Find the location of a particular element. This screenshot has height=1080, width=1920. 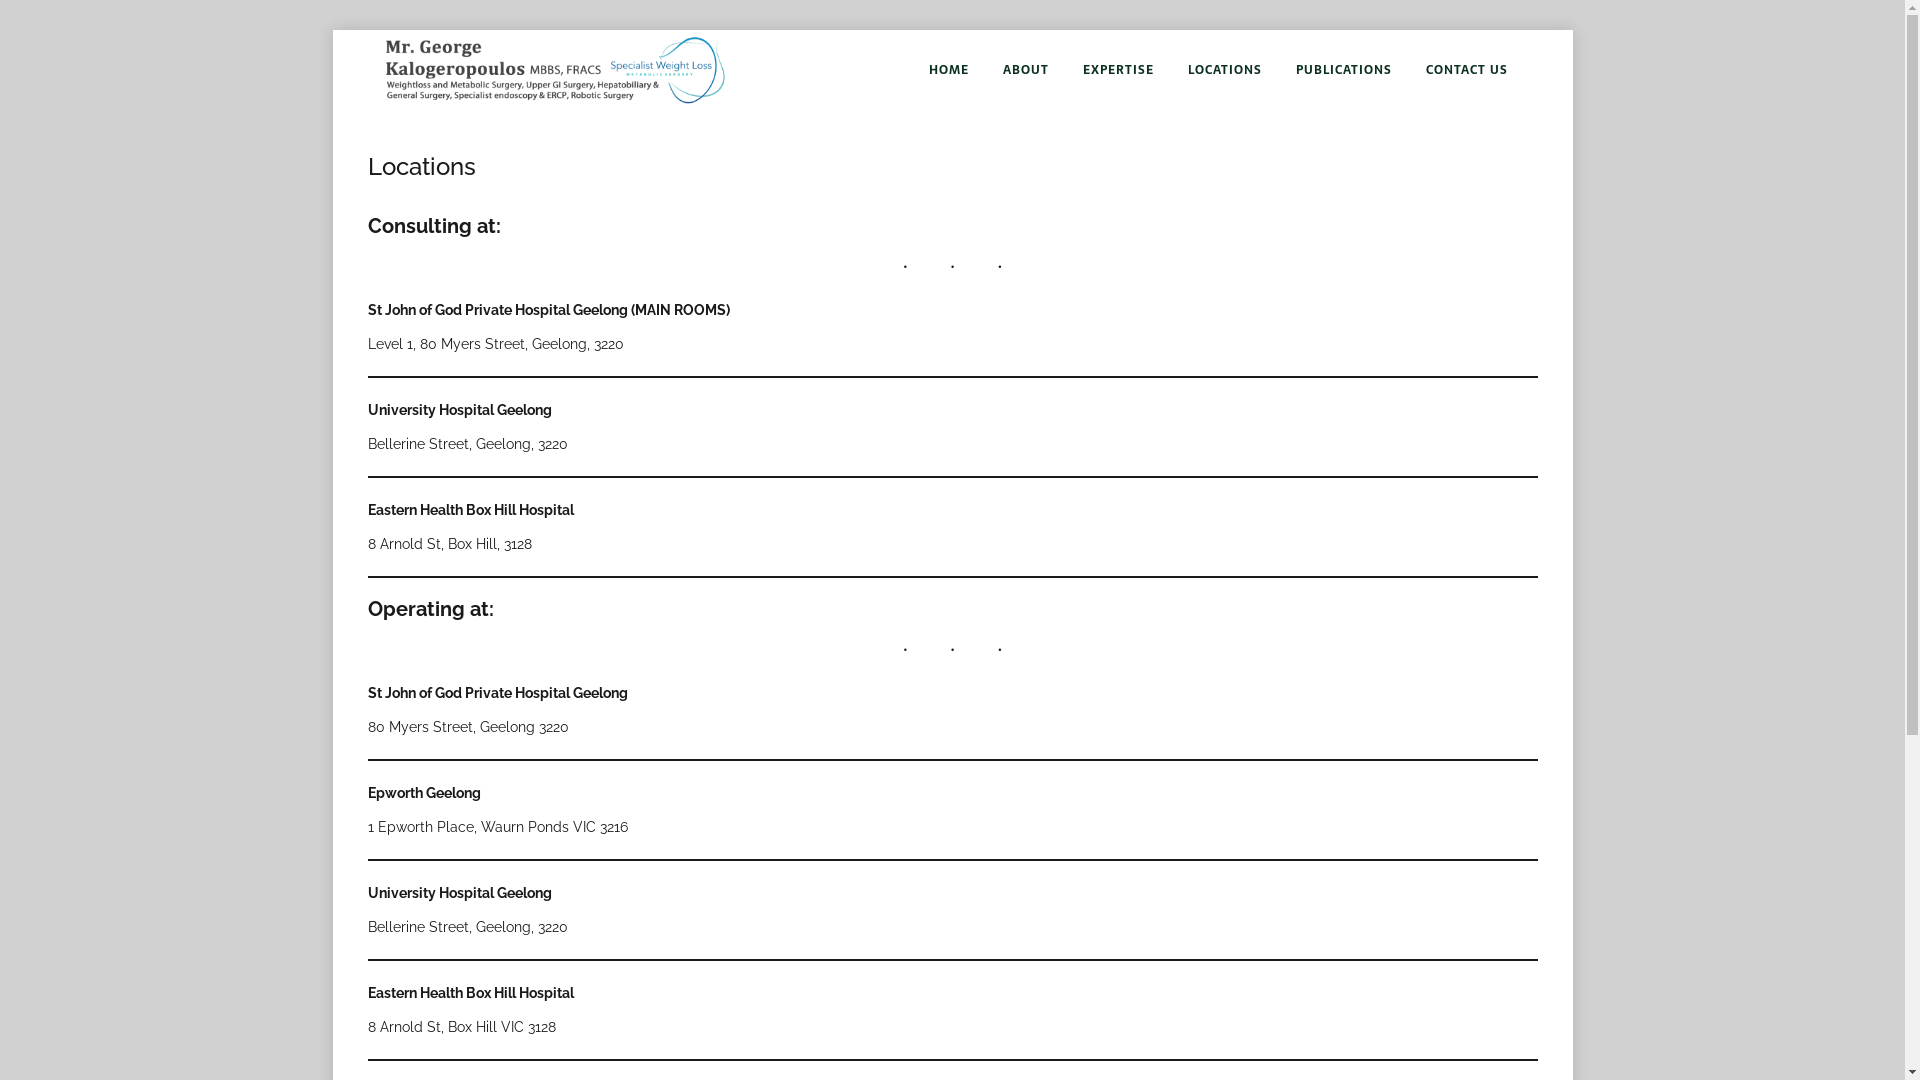

CONTACT US is located at coordinates (1466, 70).